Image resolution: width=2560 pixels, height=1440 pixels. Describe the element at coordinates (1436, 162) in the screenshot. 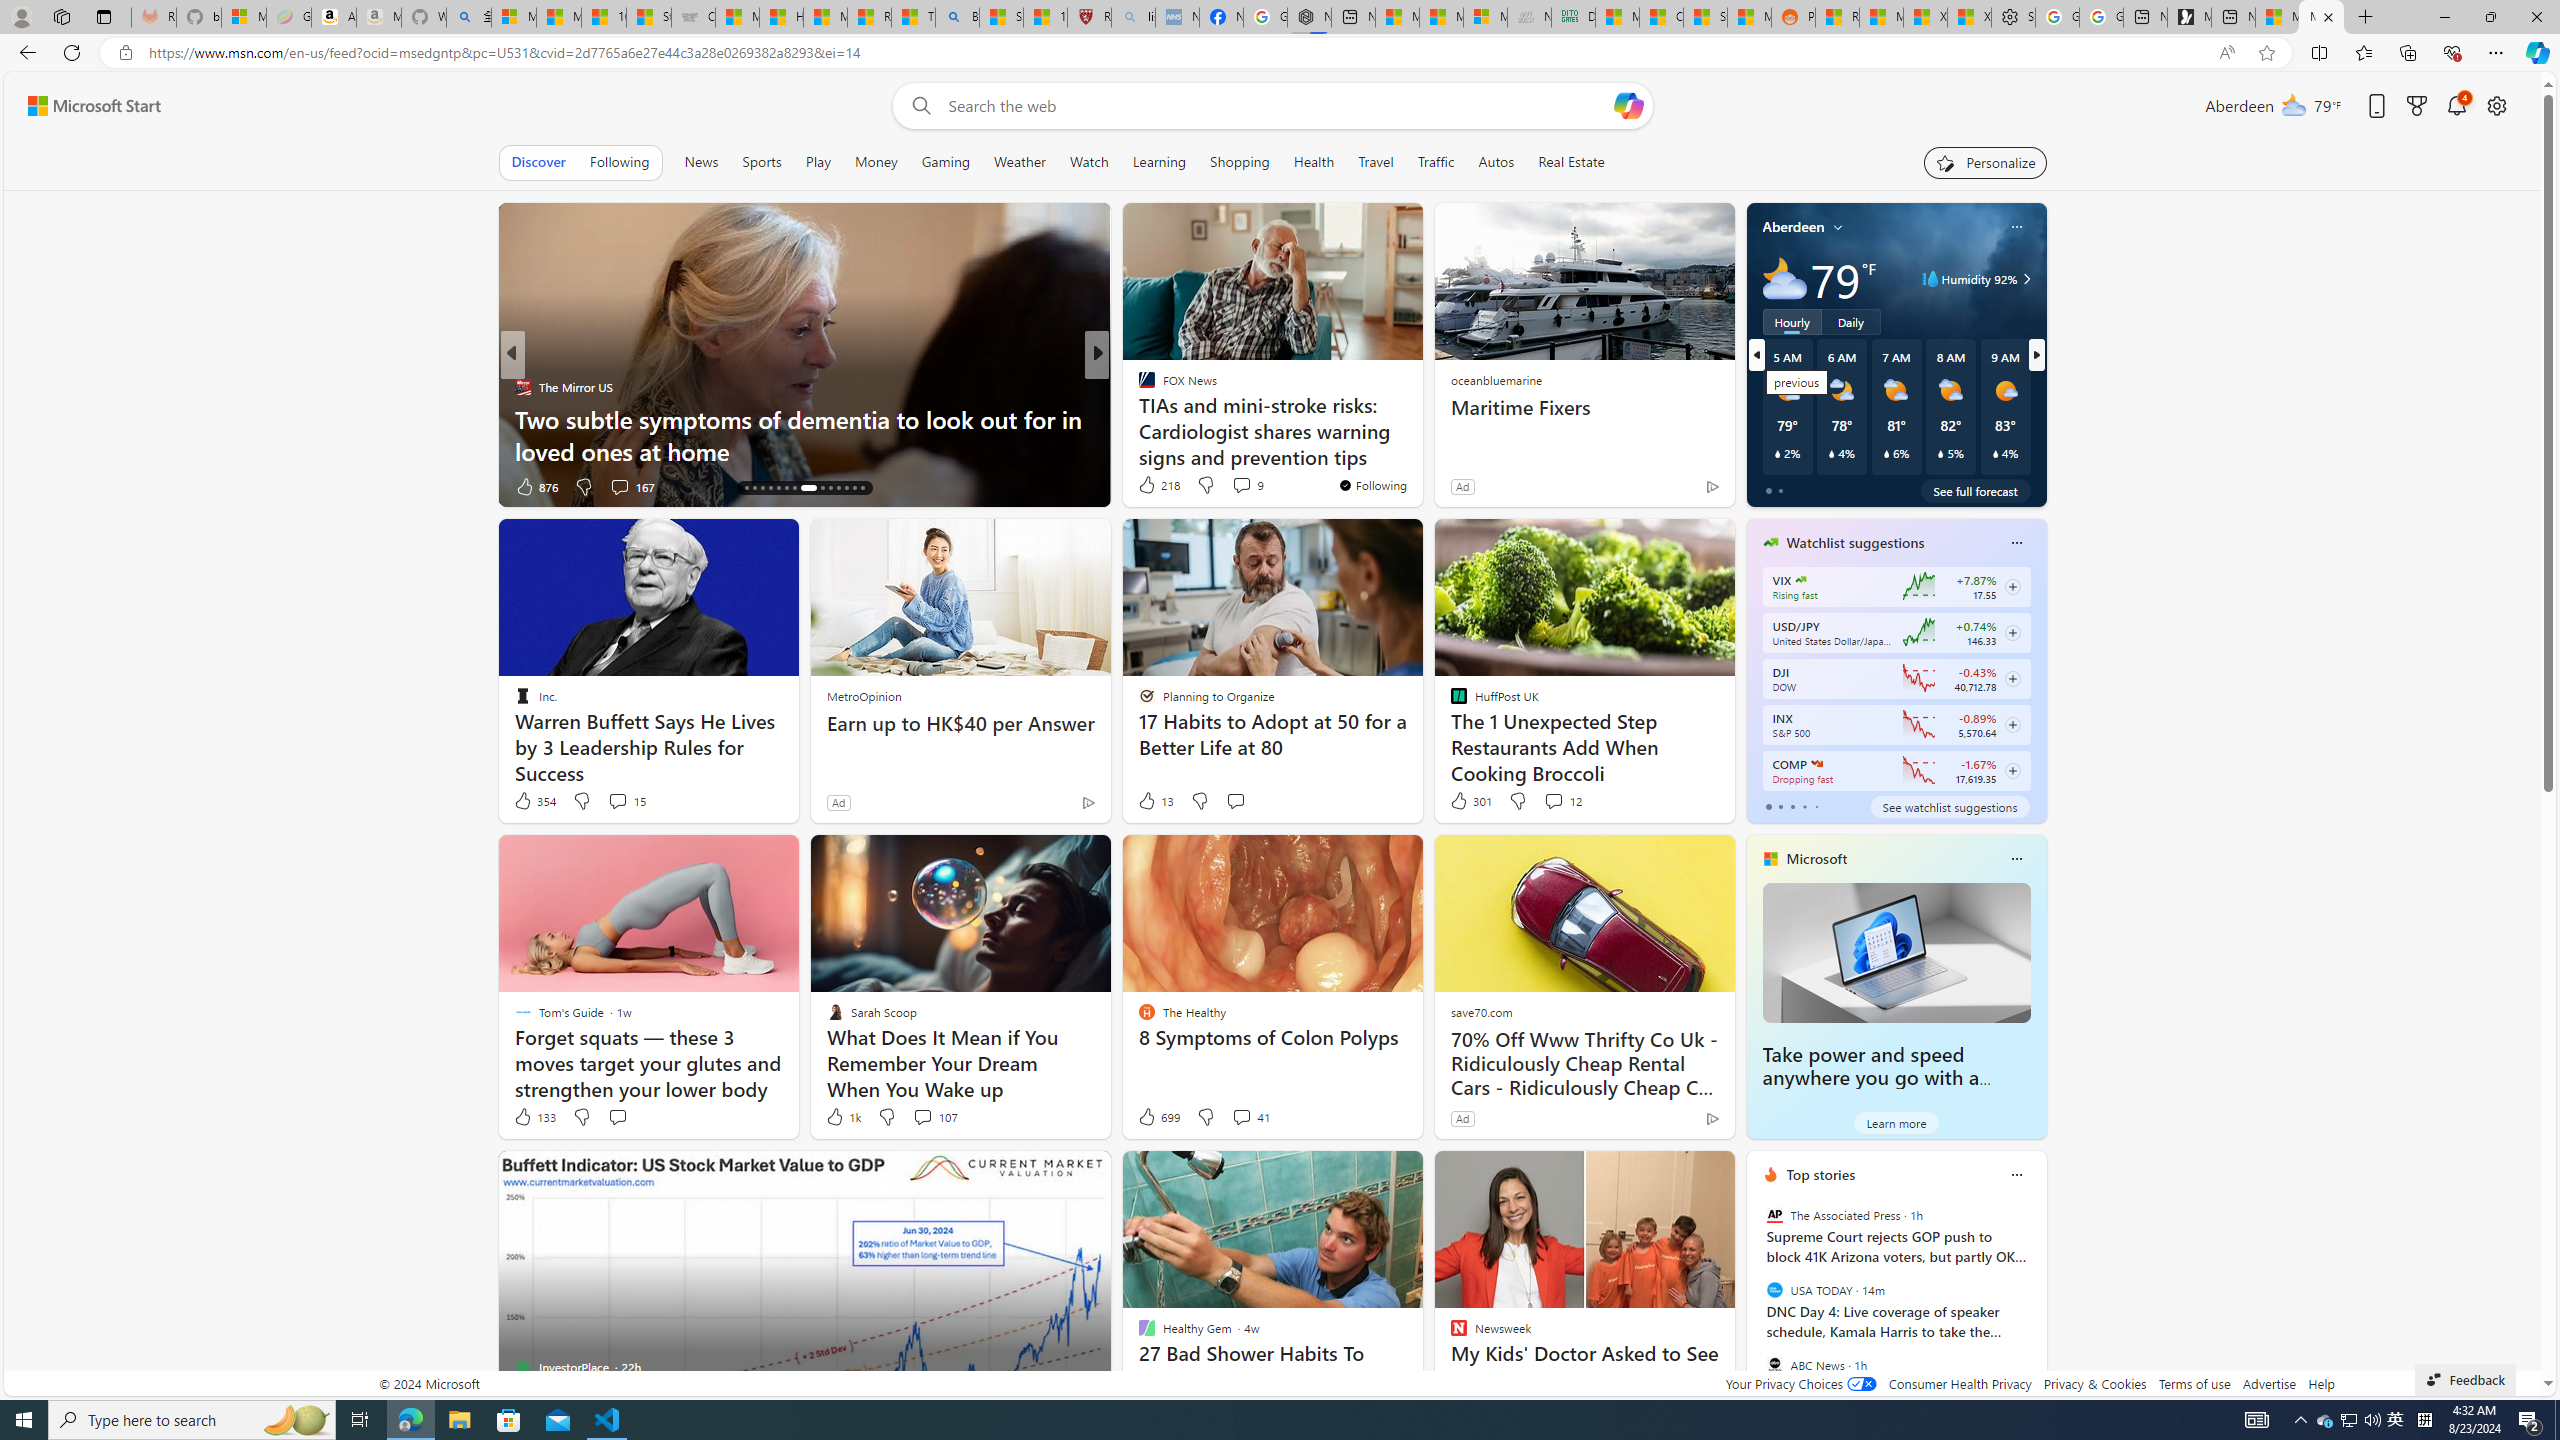

I see `Traffic` at that location.